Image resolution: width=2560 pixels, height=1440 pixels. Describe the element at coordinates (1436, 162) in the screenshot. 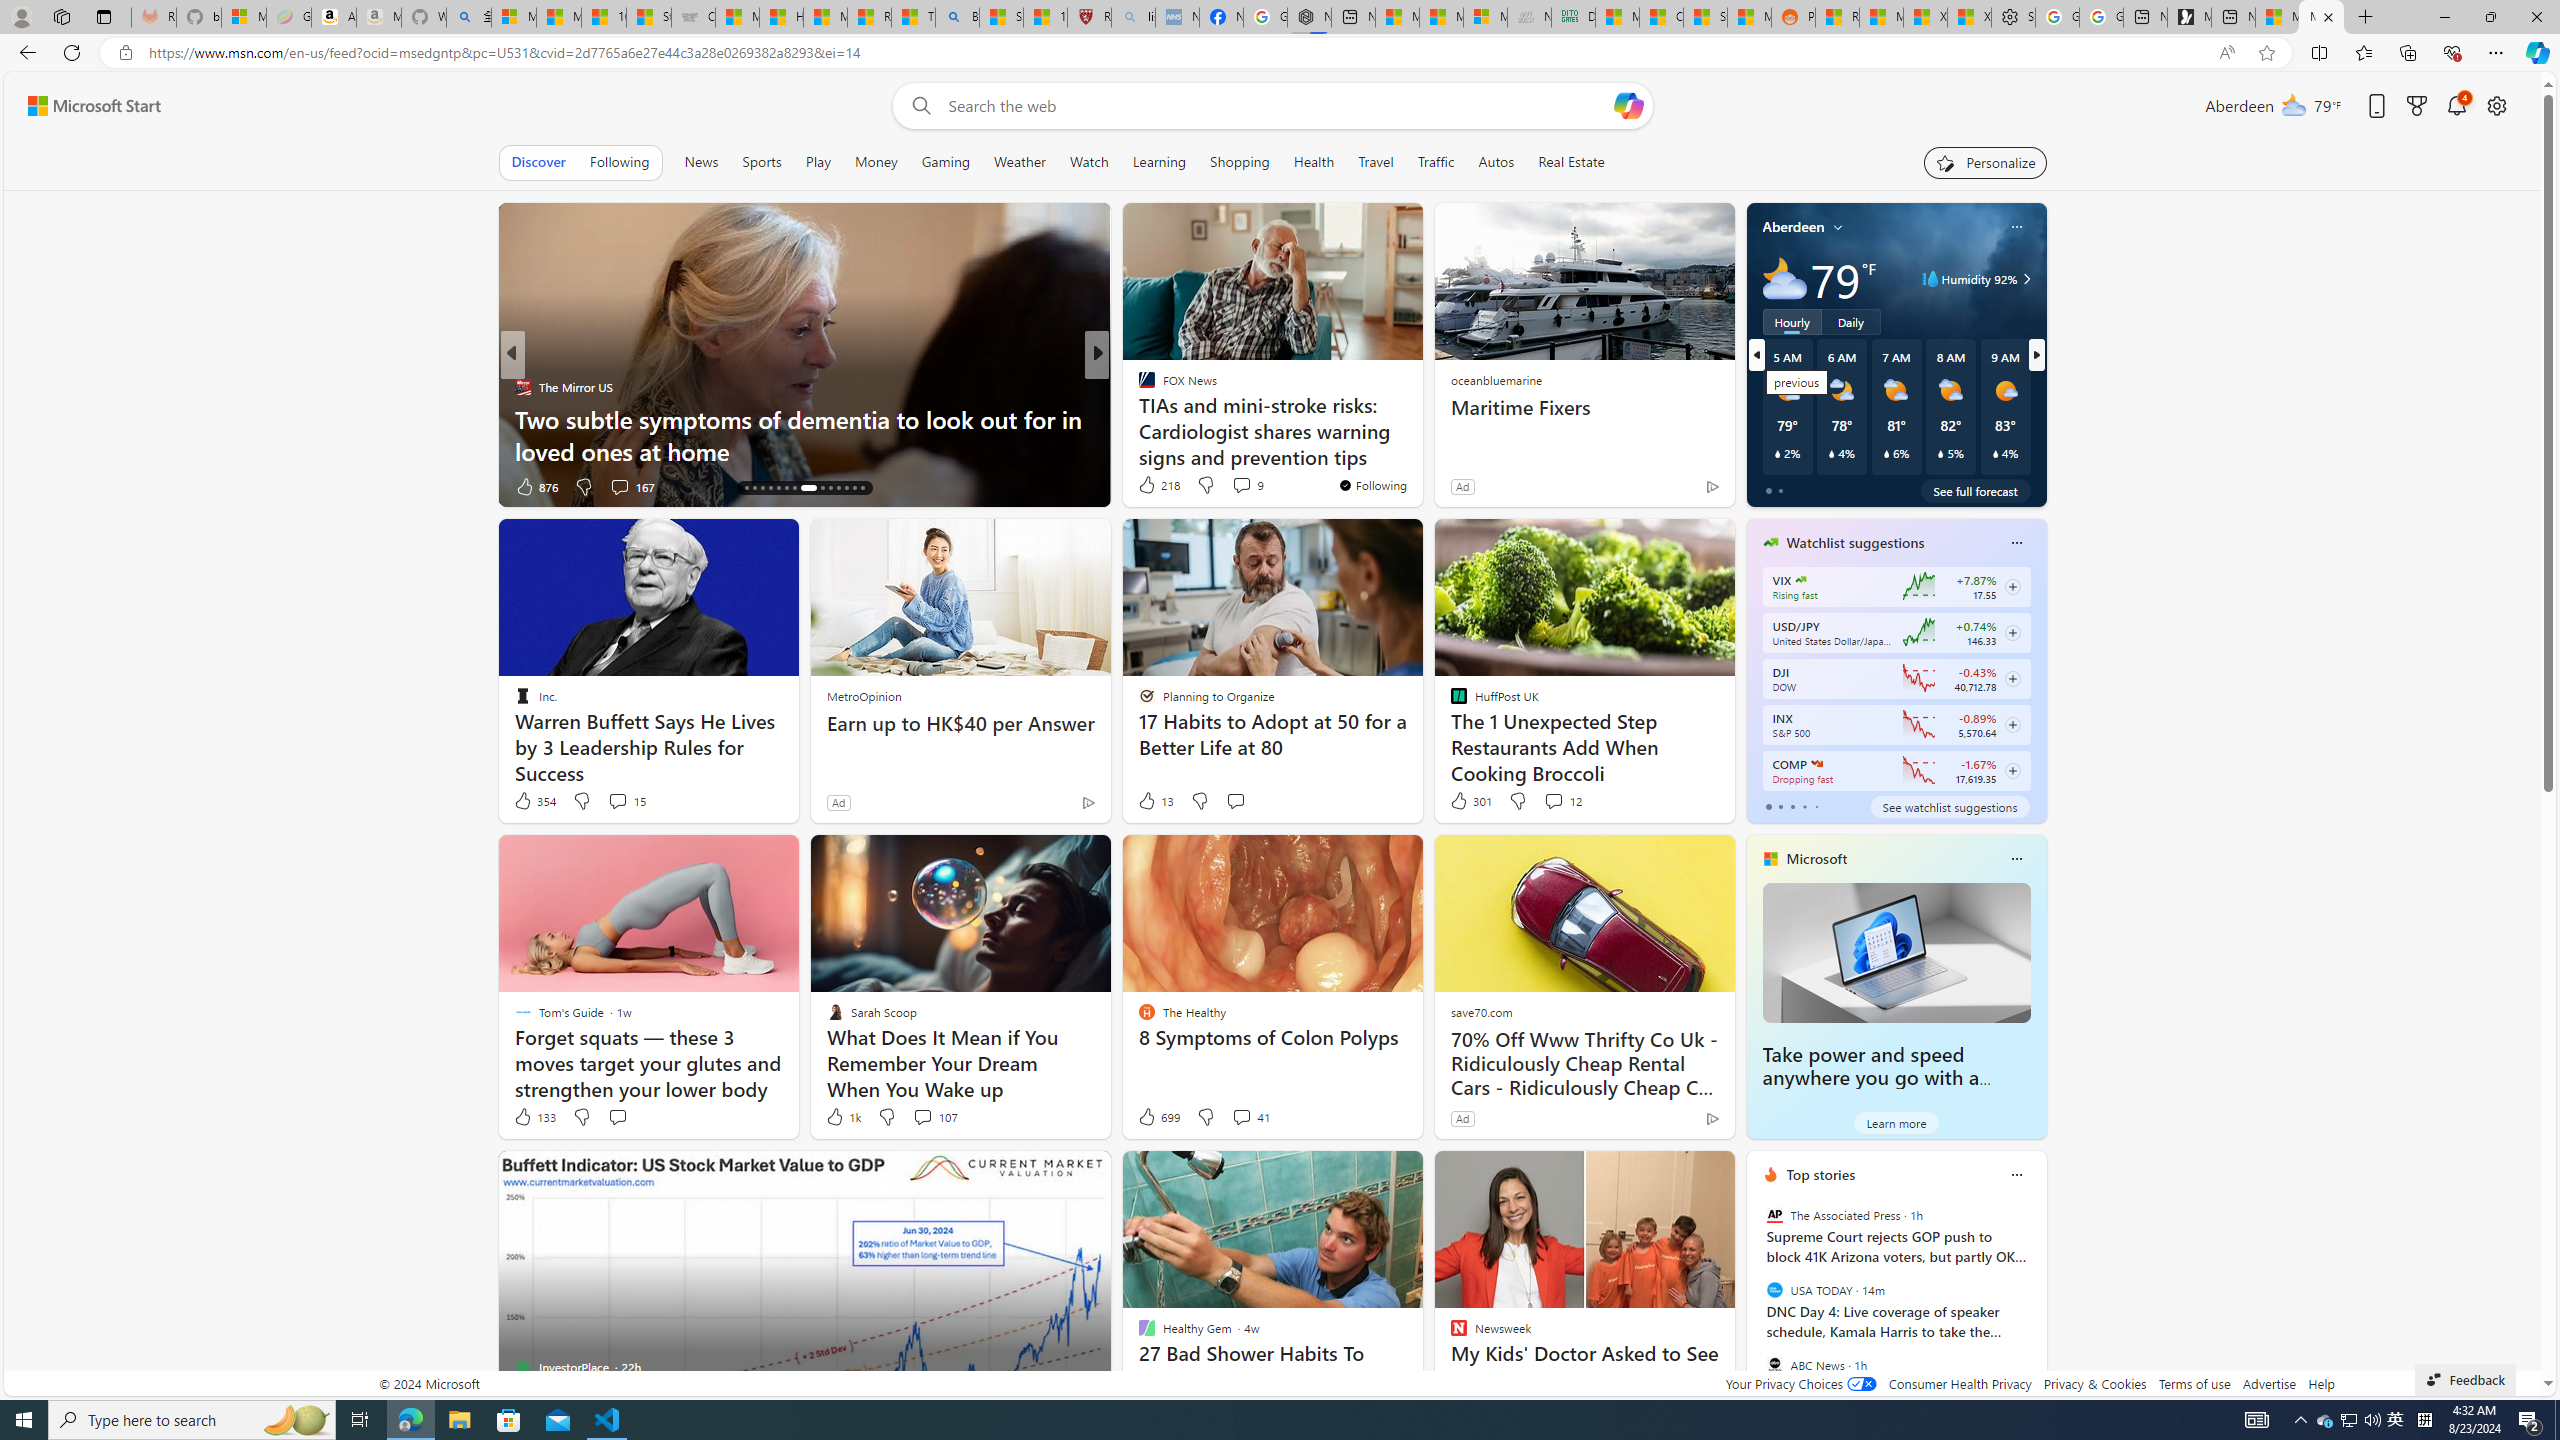

I see `Traffic` at that location.